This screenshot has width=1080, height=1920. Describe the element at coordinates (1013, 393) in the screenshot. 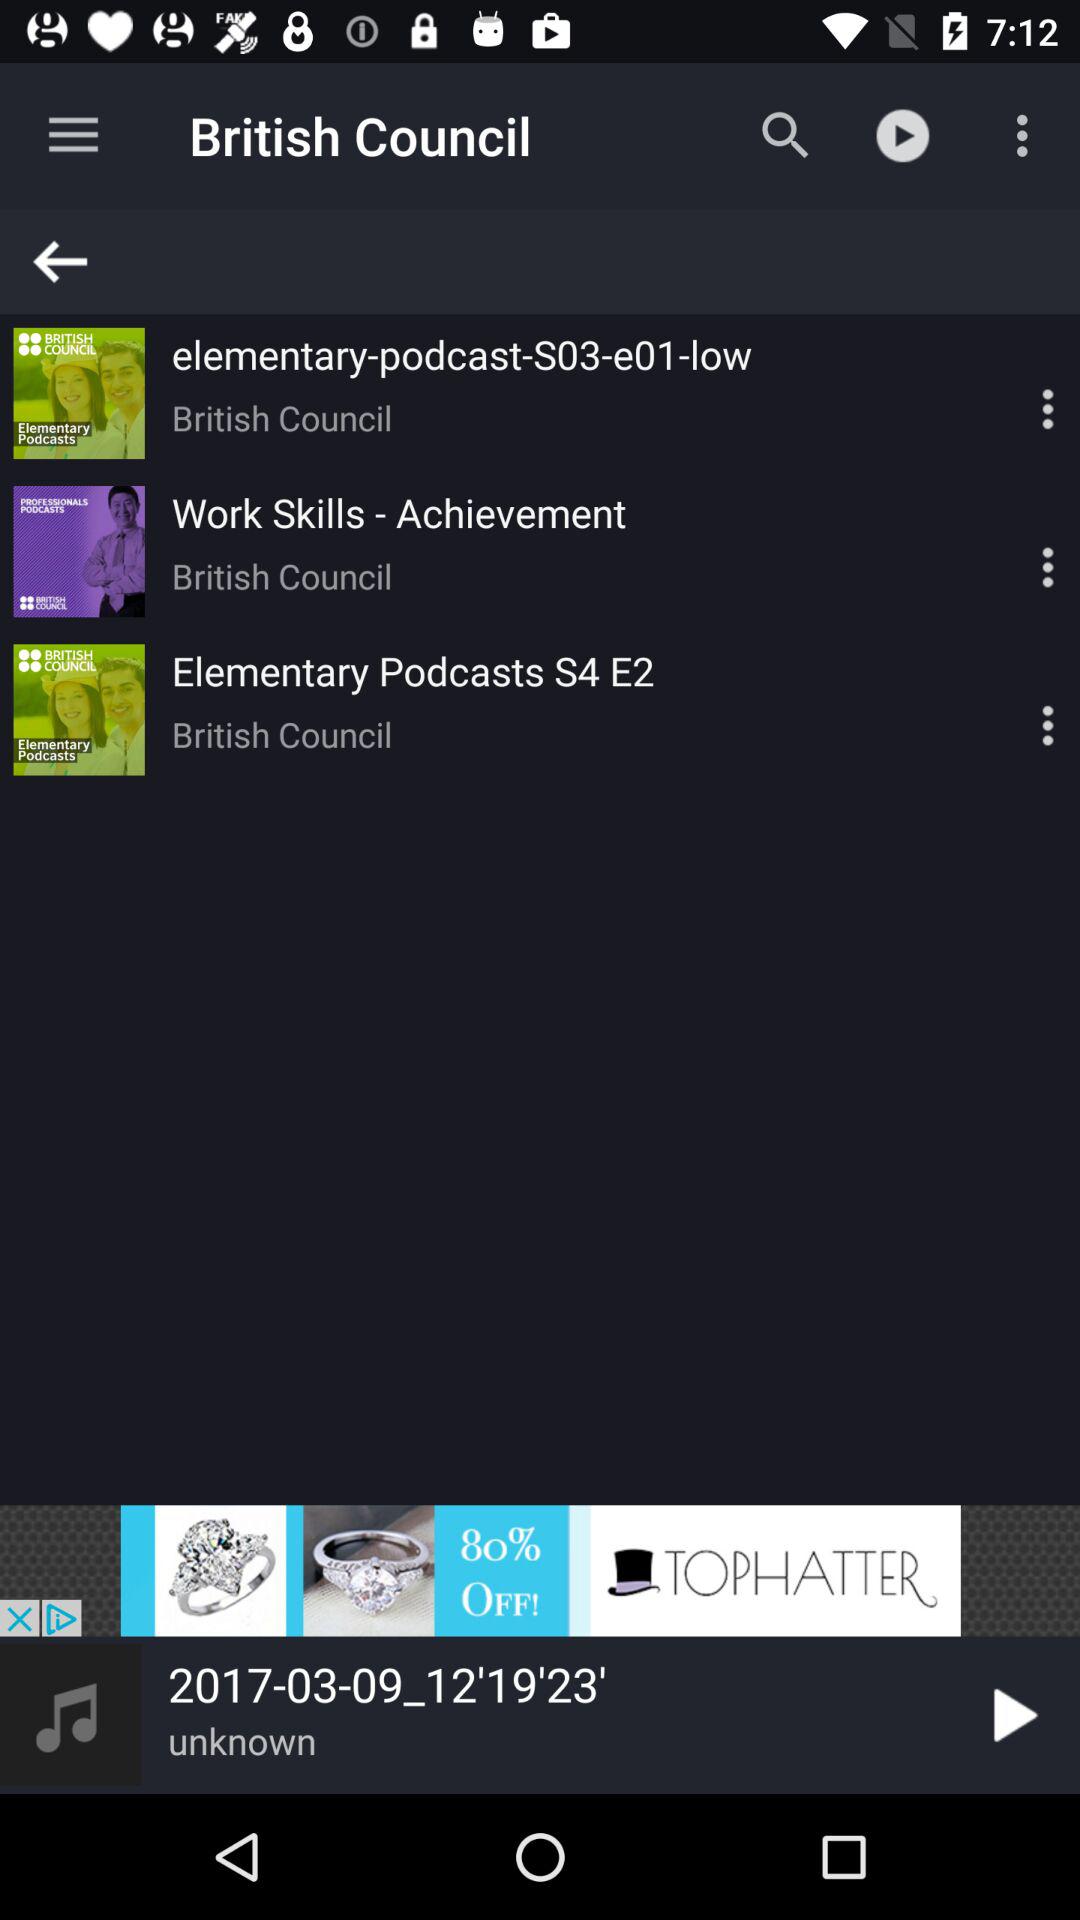

I see `mp3 player` at that location.